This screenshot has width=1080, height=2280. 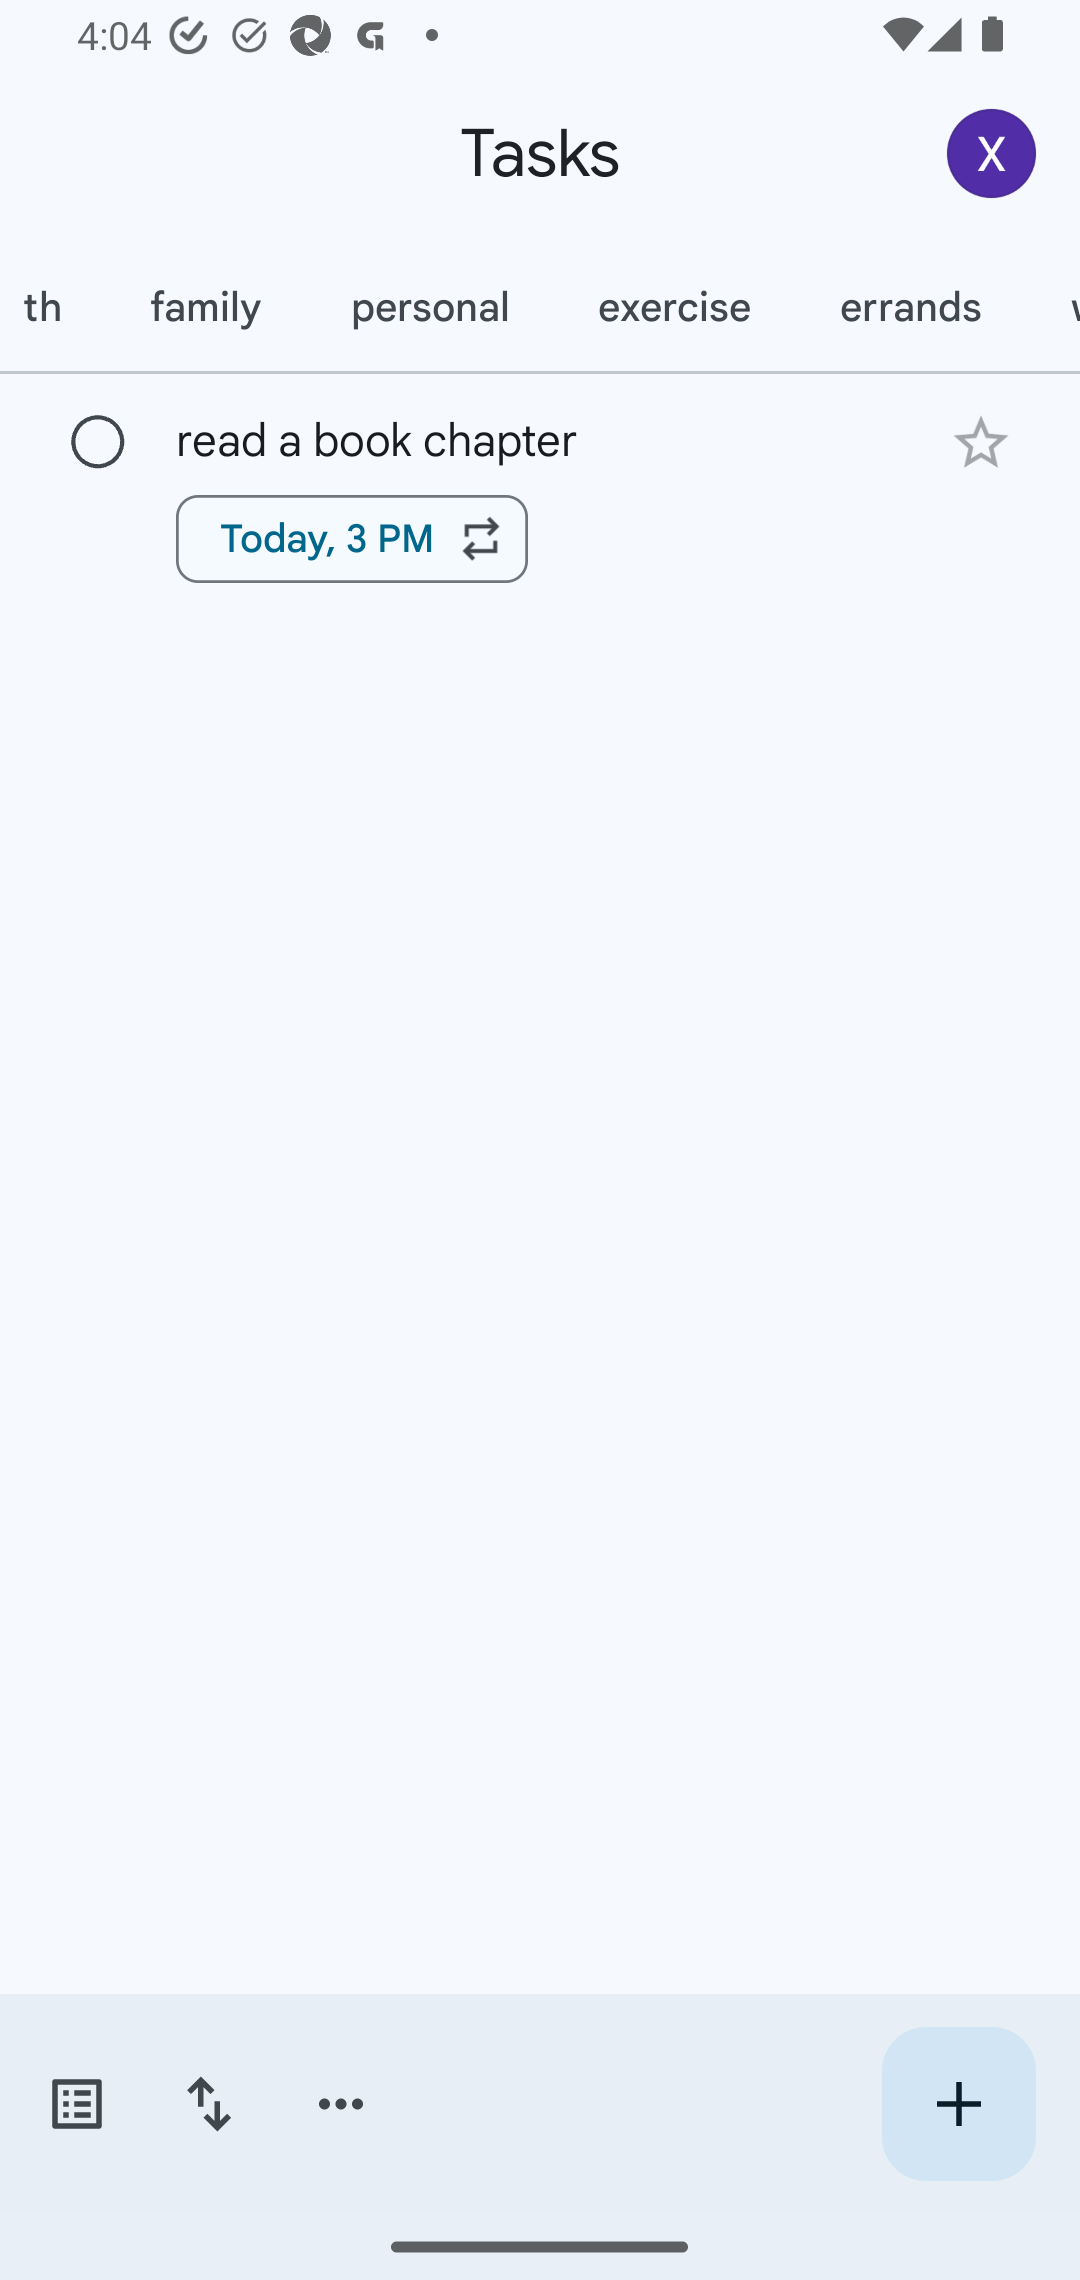 What do you see at coordinates (910, 307) in the screenshot?
I see `errands` at bounding box center [910, 307].